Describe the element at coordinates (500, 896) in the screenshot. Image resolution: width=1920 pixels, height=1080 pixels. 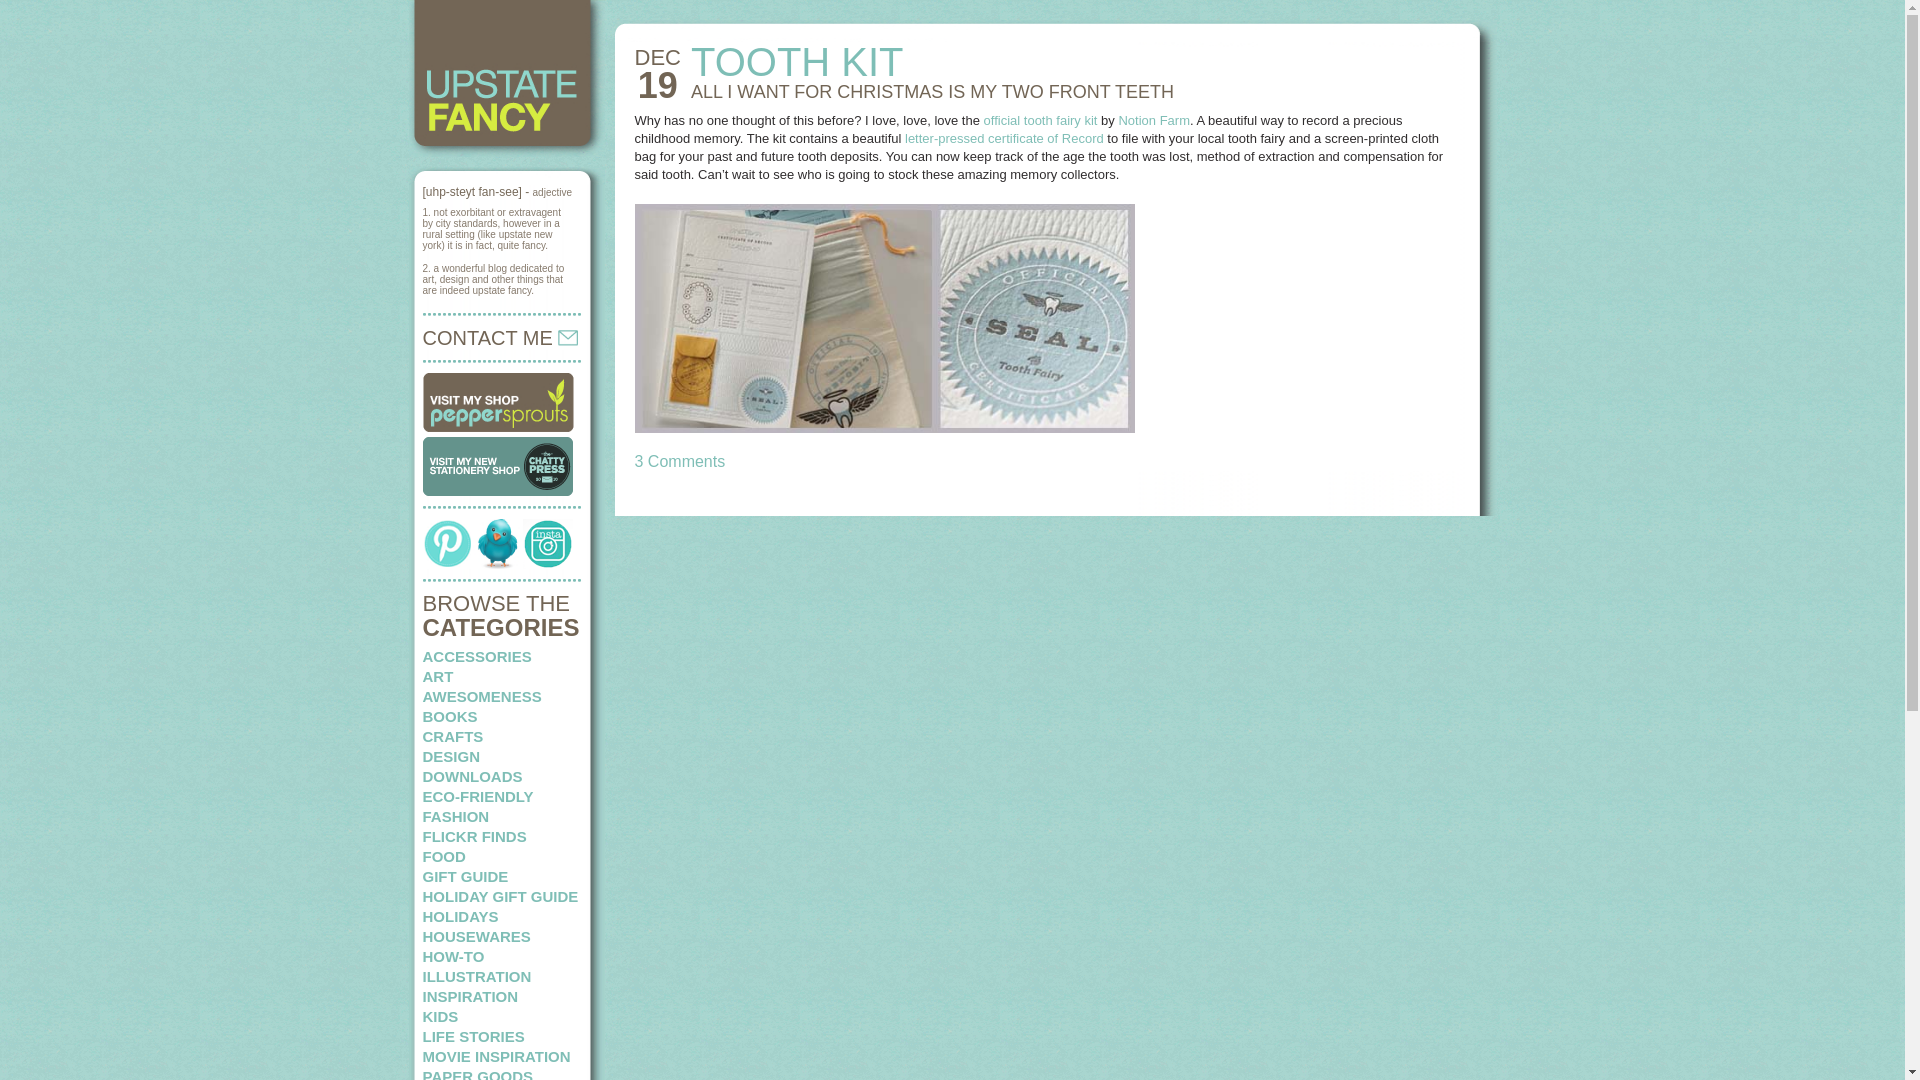
I see `HOLIDAY GIFT GUIDE` at that location.